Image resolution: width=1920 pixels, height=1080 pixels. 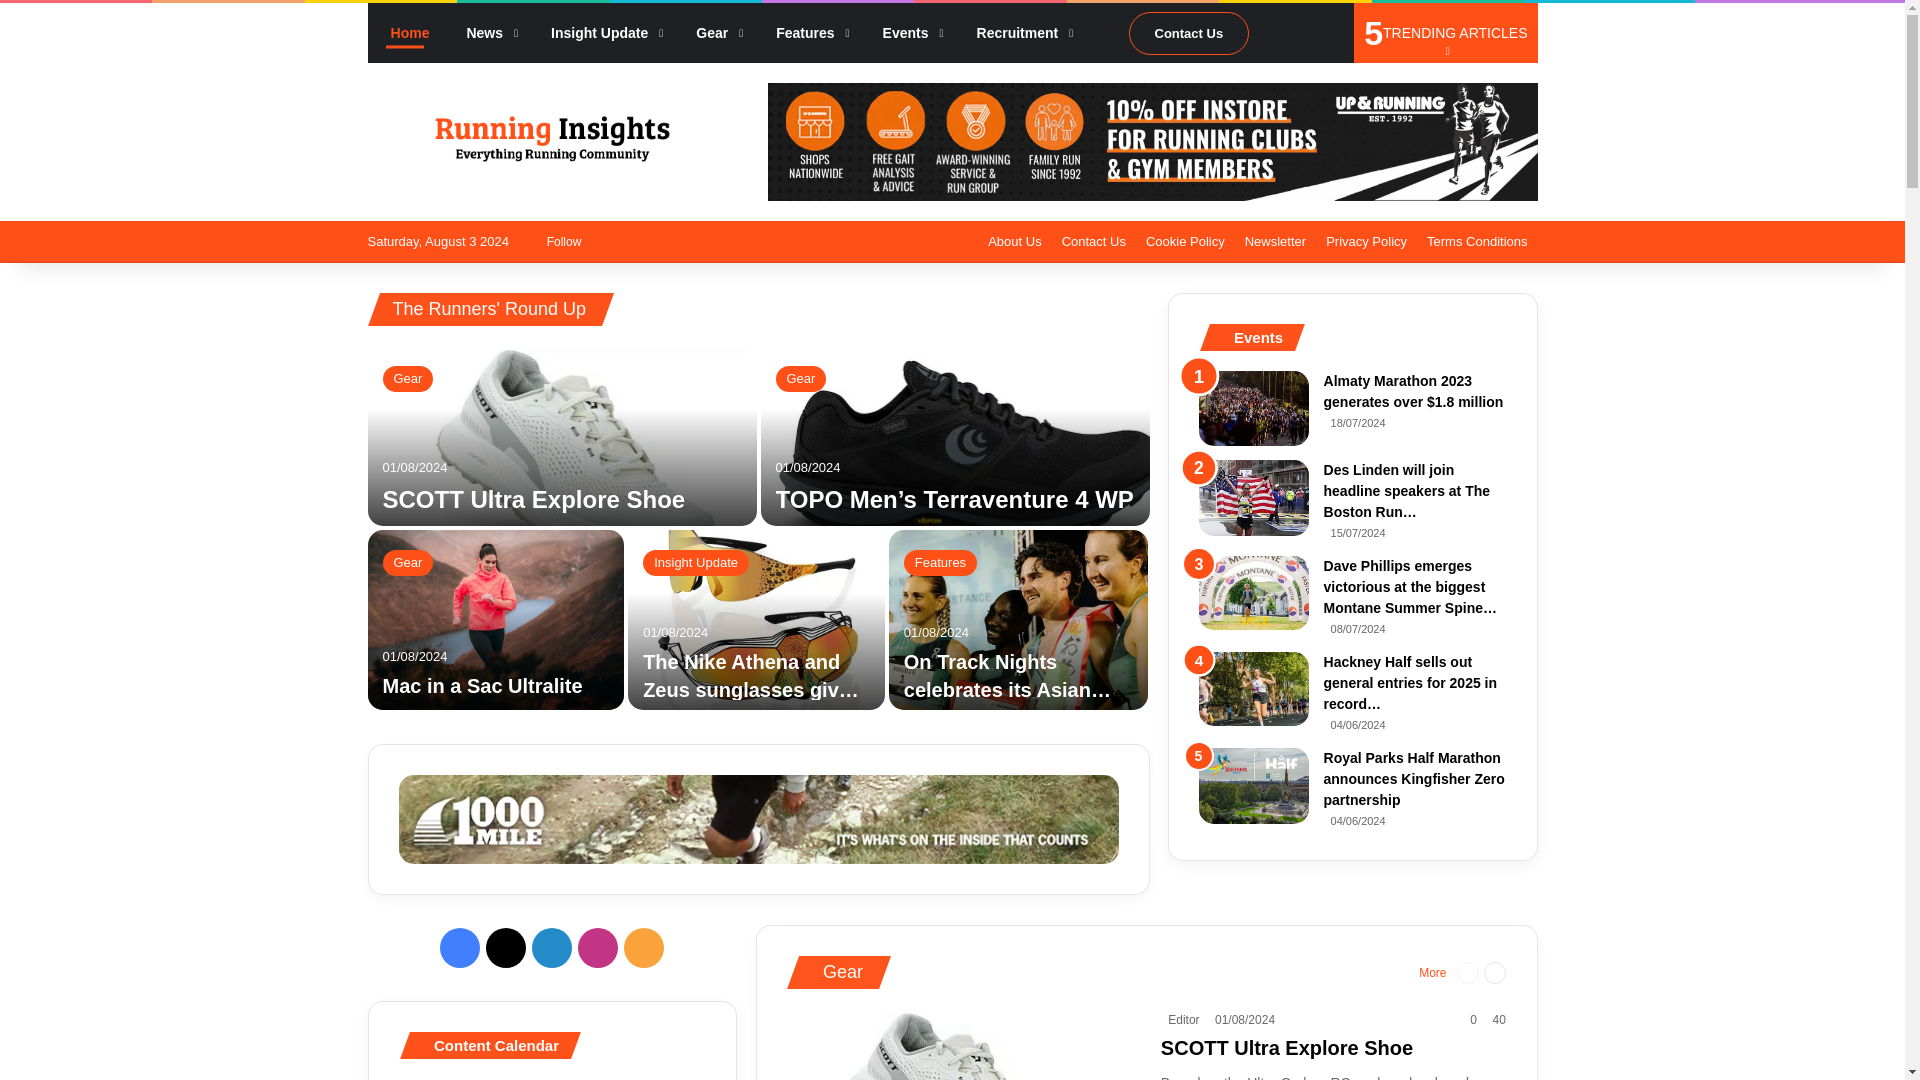 What do you see at coordinates (1298, 32) in the screenshot?
I see `Sidebar` at bounding box center [1298, 32].